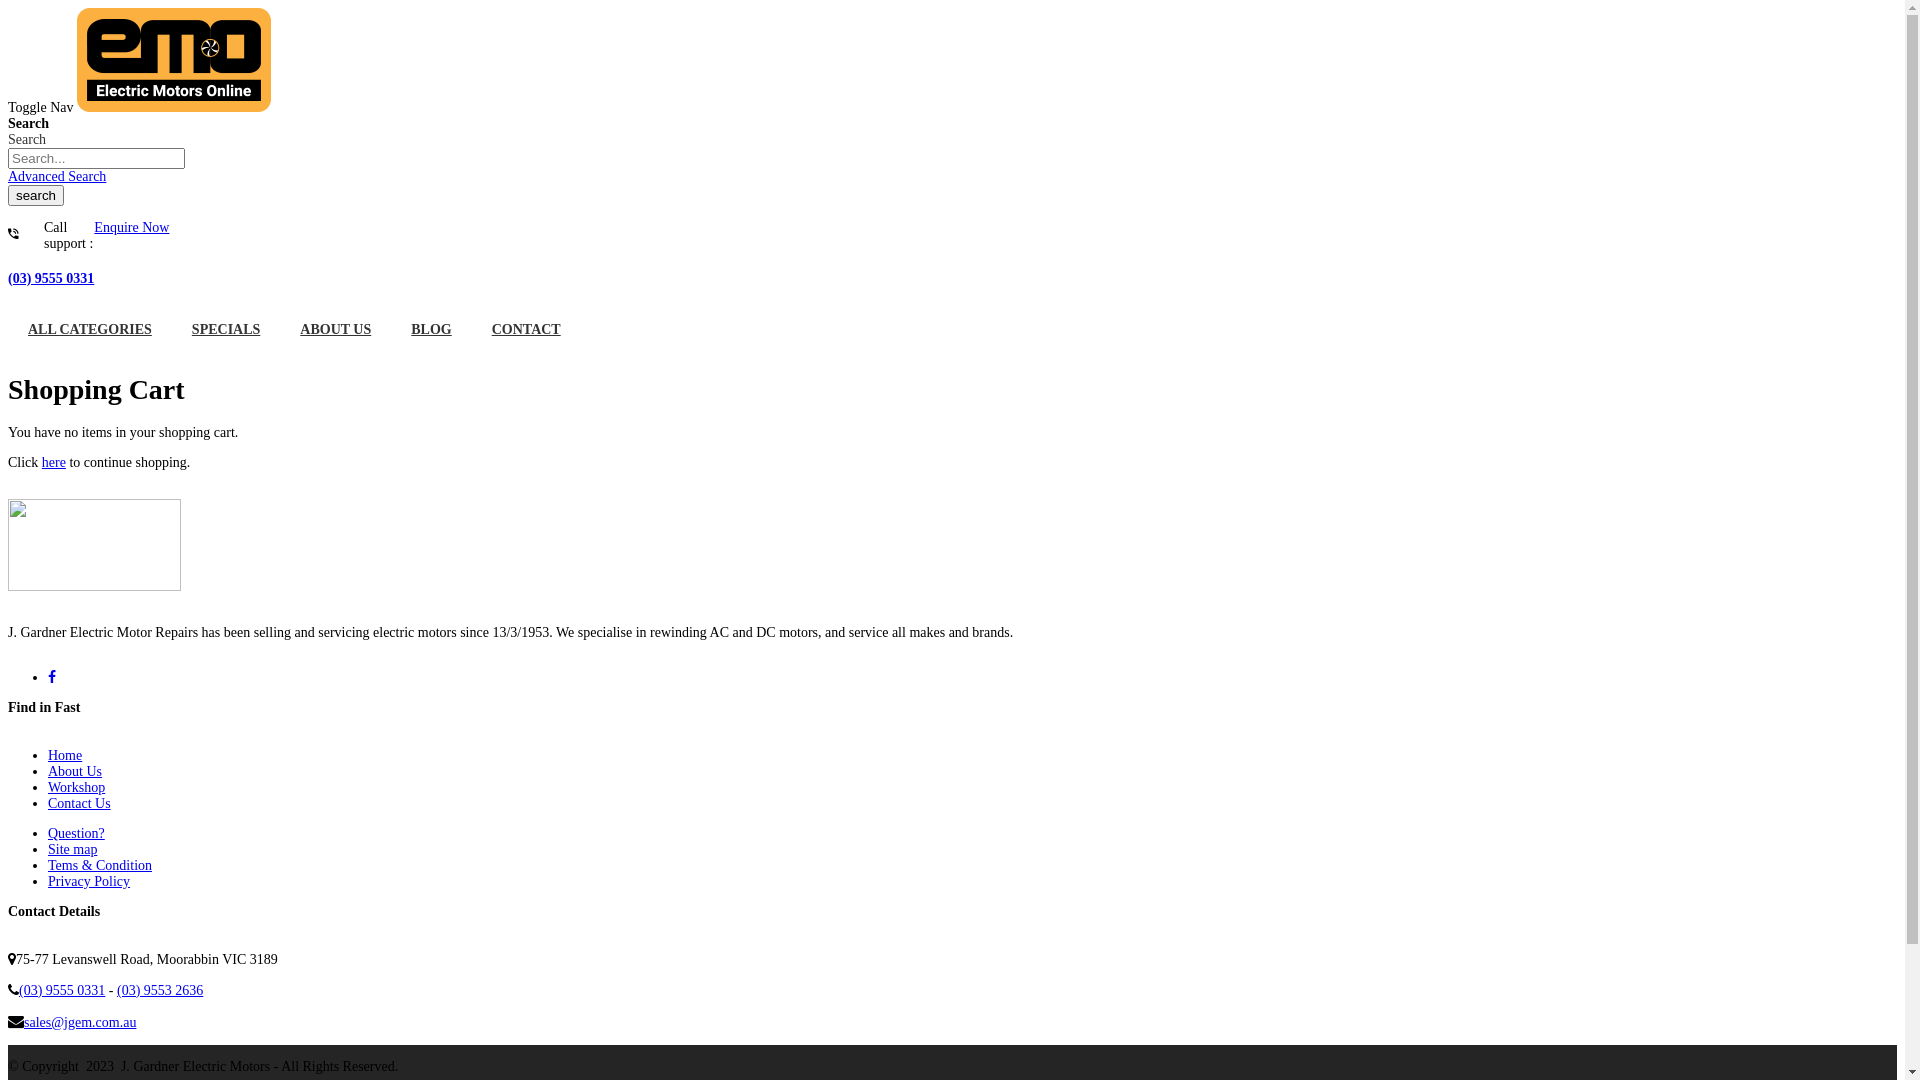 The width and height of the screenshot is (1920, 1080). Describe the element at coordinates (62, 990) in the screenshot. I see `(03) 9555 0331` at that location.